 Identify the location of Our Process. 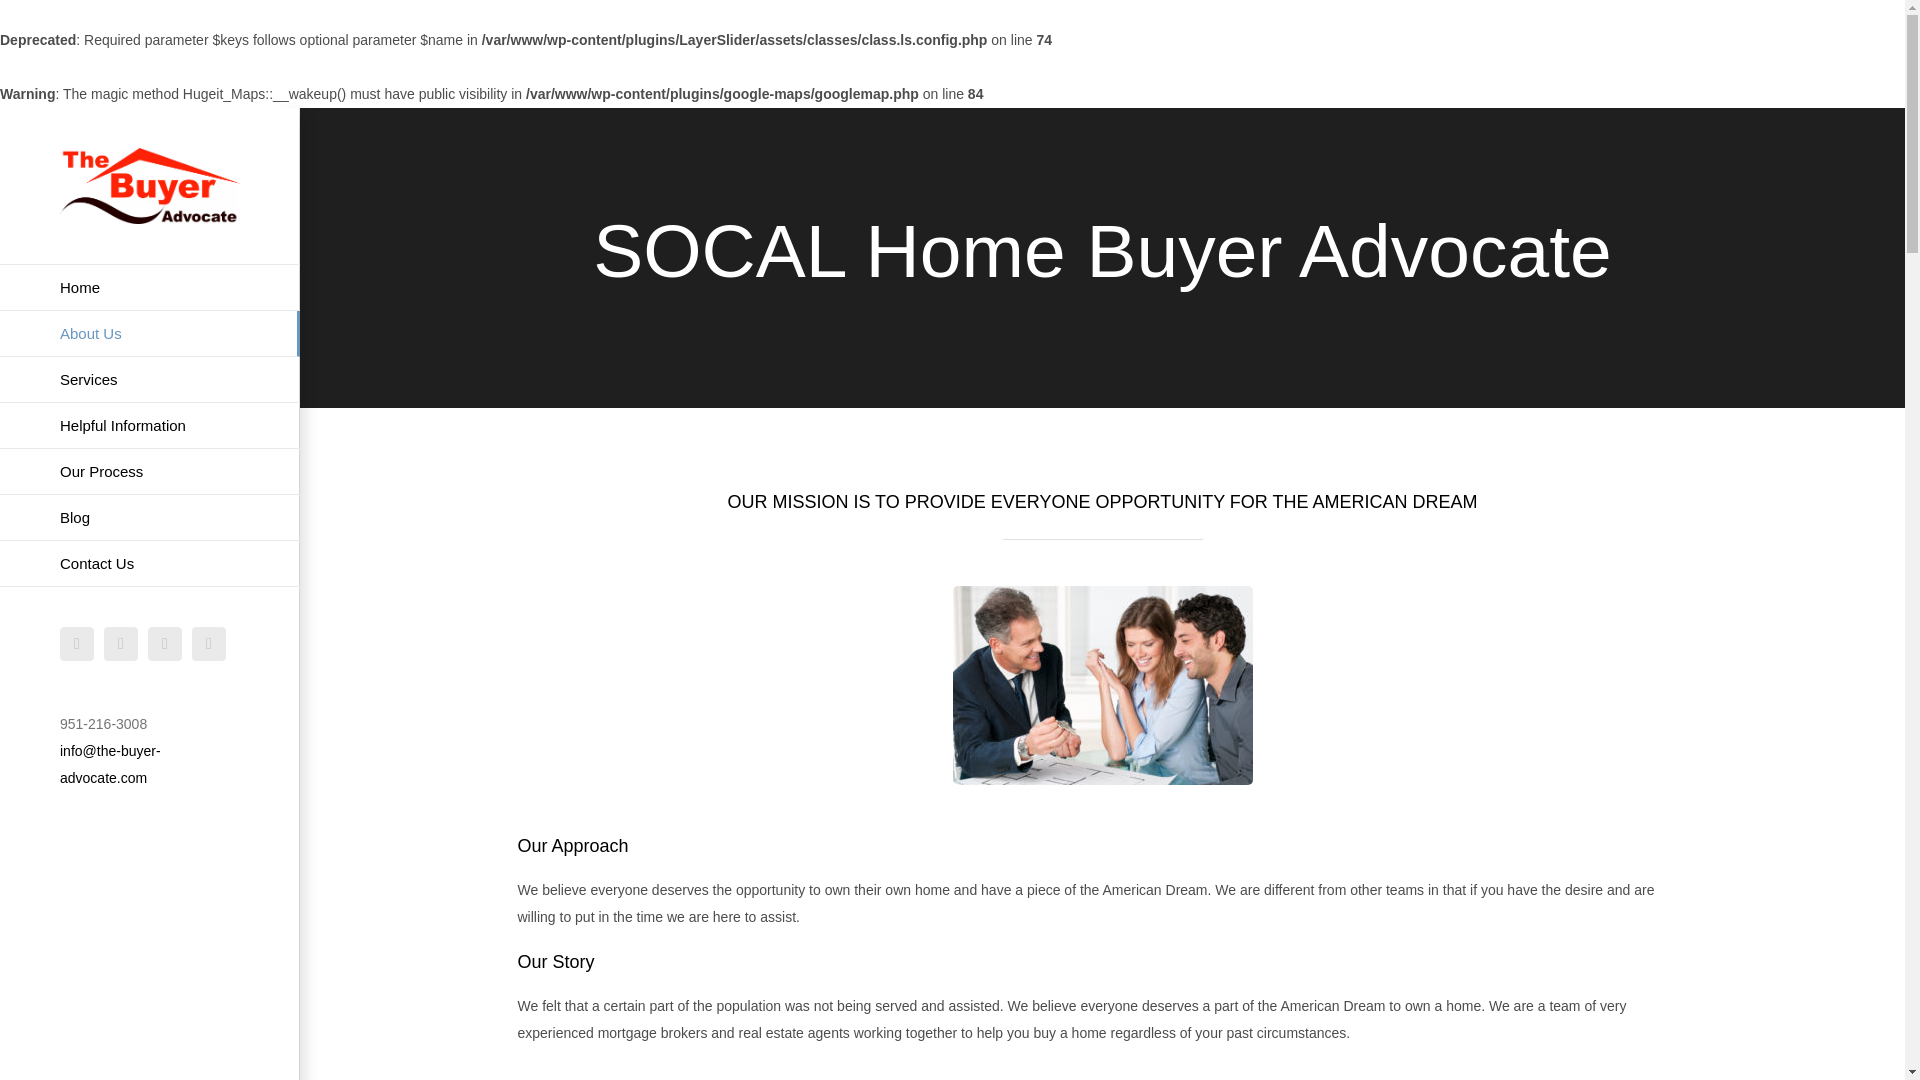
(150, 472).